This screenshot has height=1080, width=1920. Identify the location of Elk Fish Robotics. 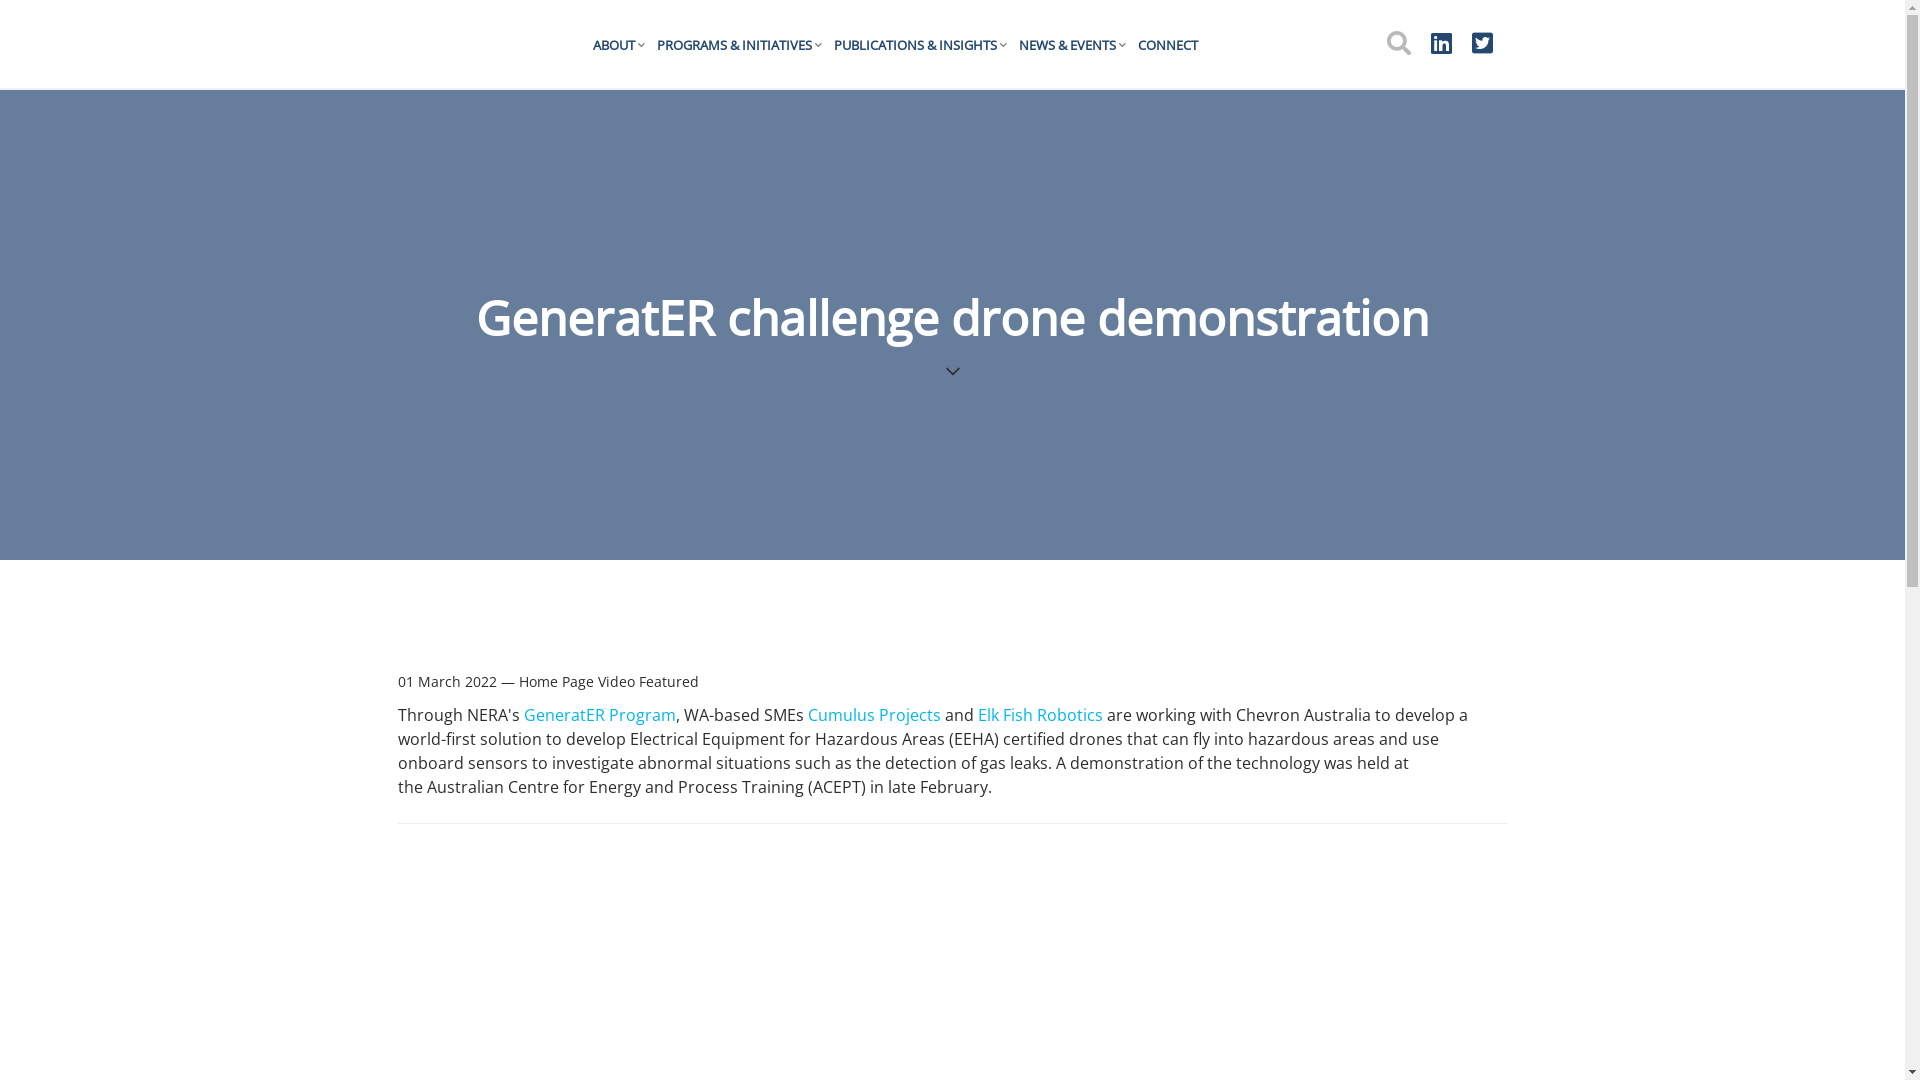
(1040, 715).